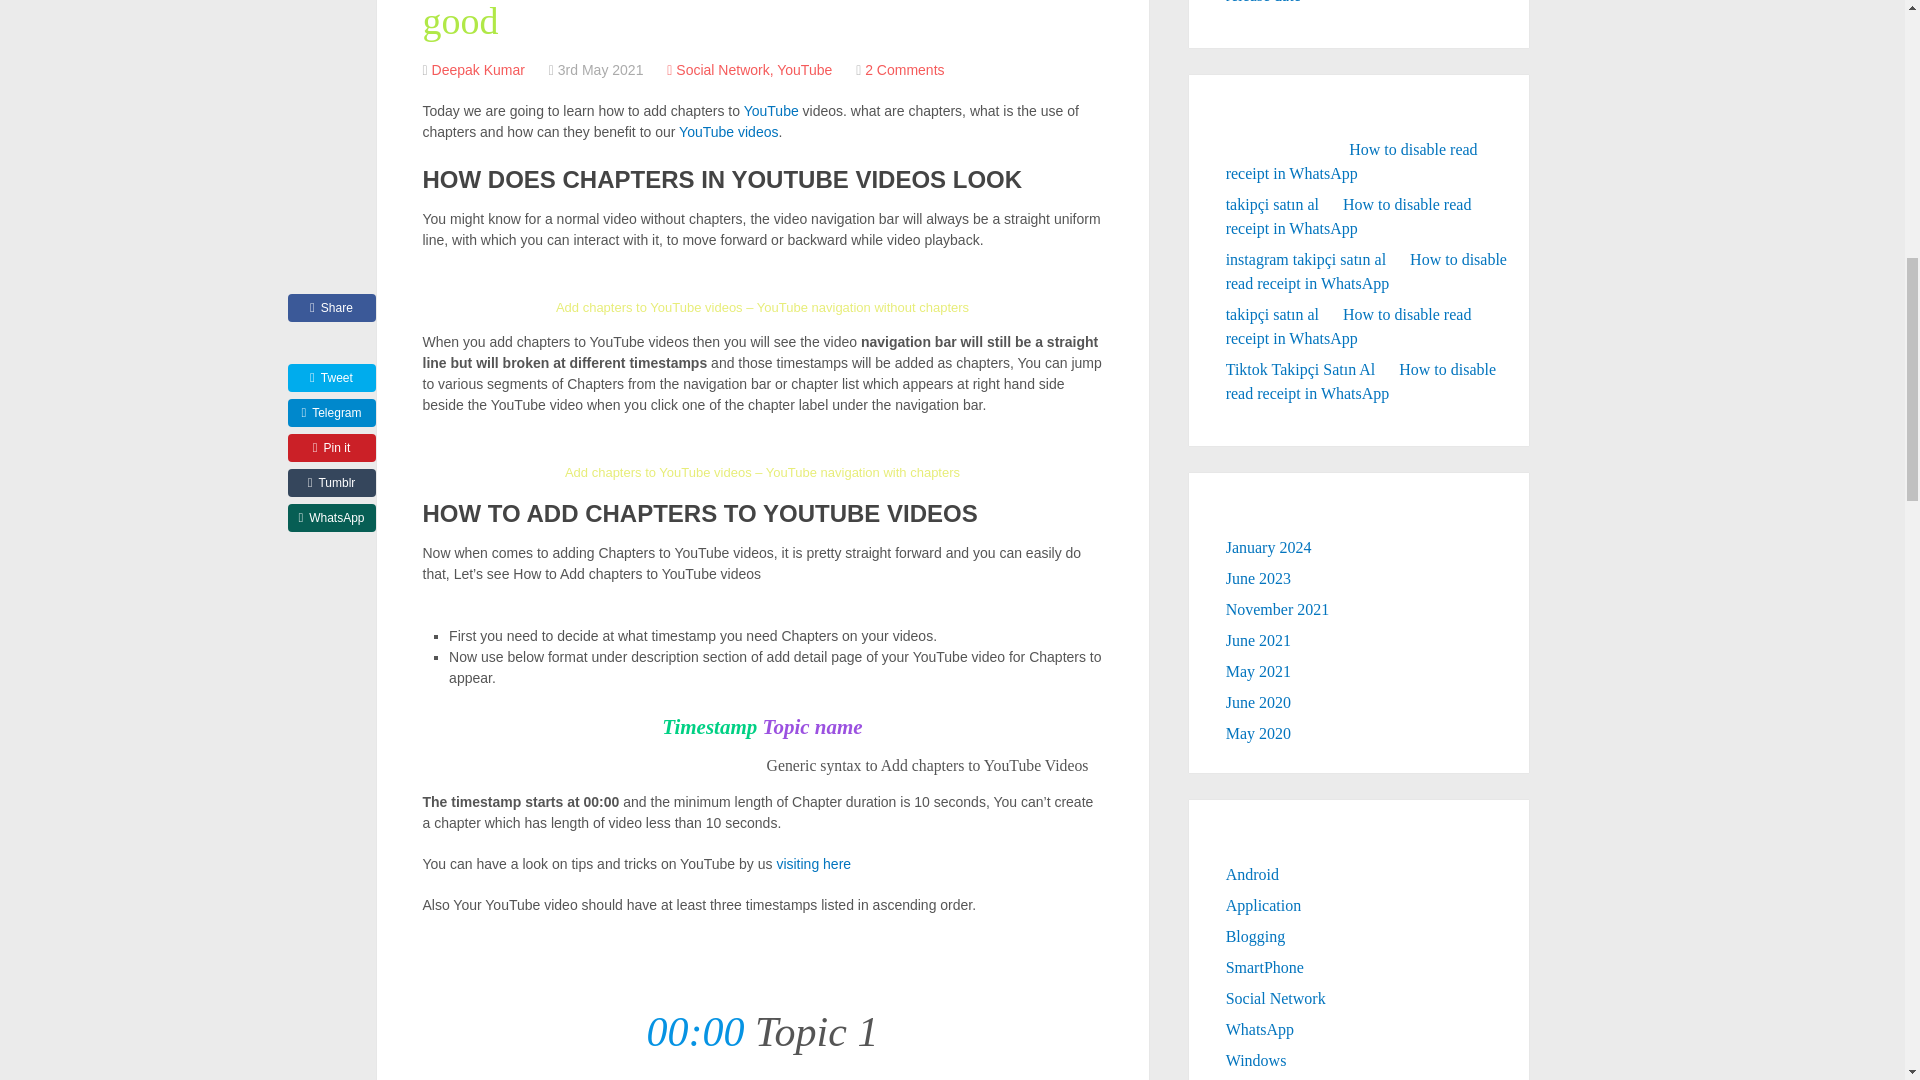  I want to click on YouTube, so click(771, 110).